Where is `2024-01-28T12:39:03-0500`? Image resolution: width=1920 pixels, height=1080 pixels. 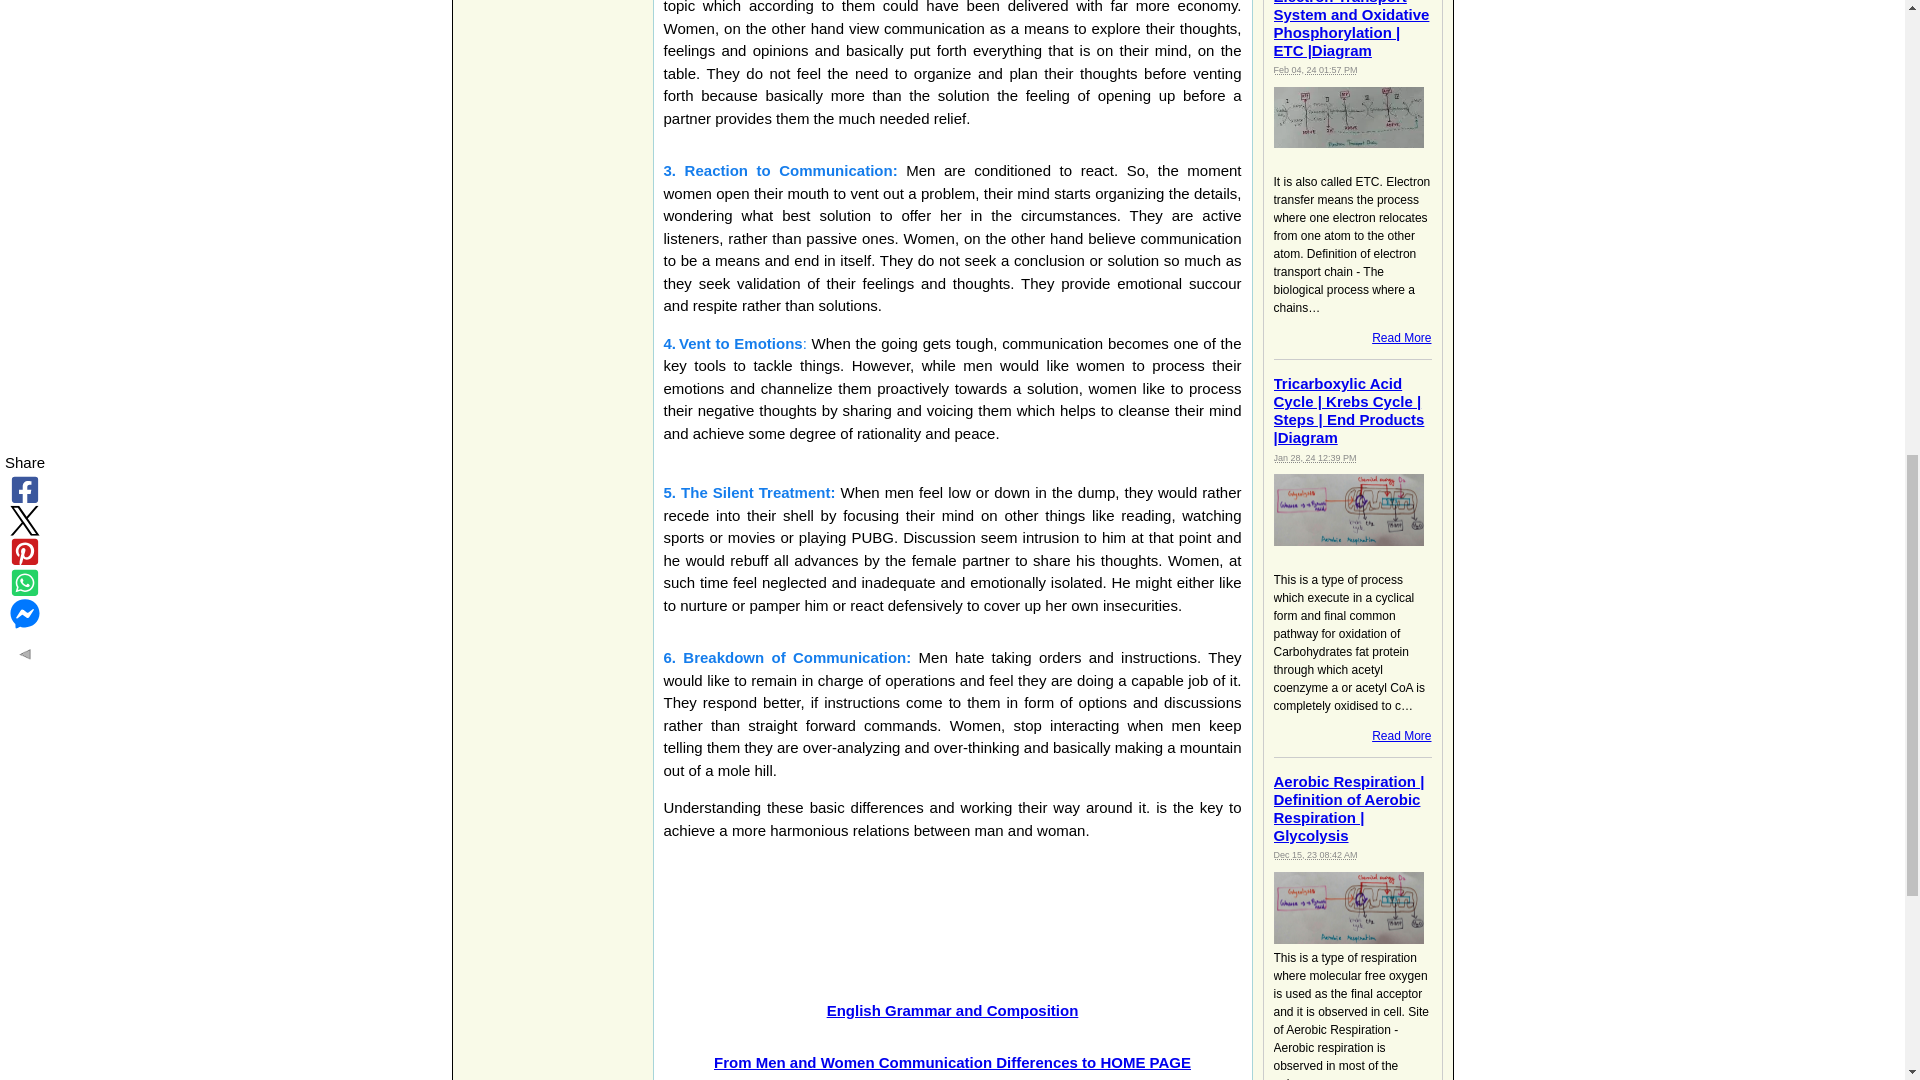
2024-01-28T12:39:03-0500 is located at coordinates (1316, 458).